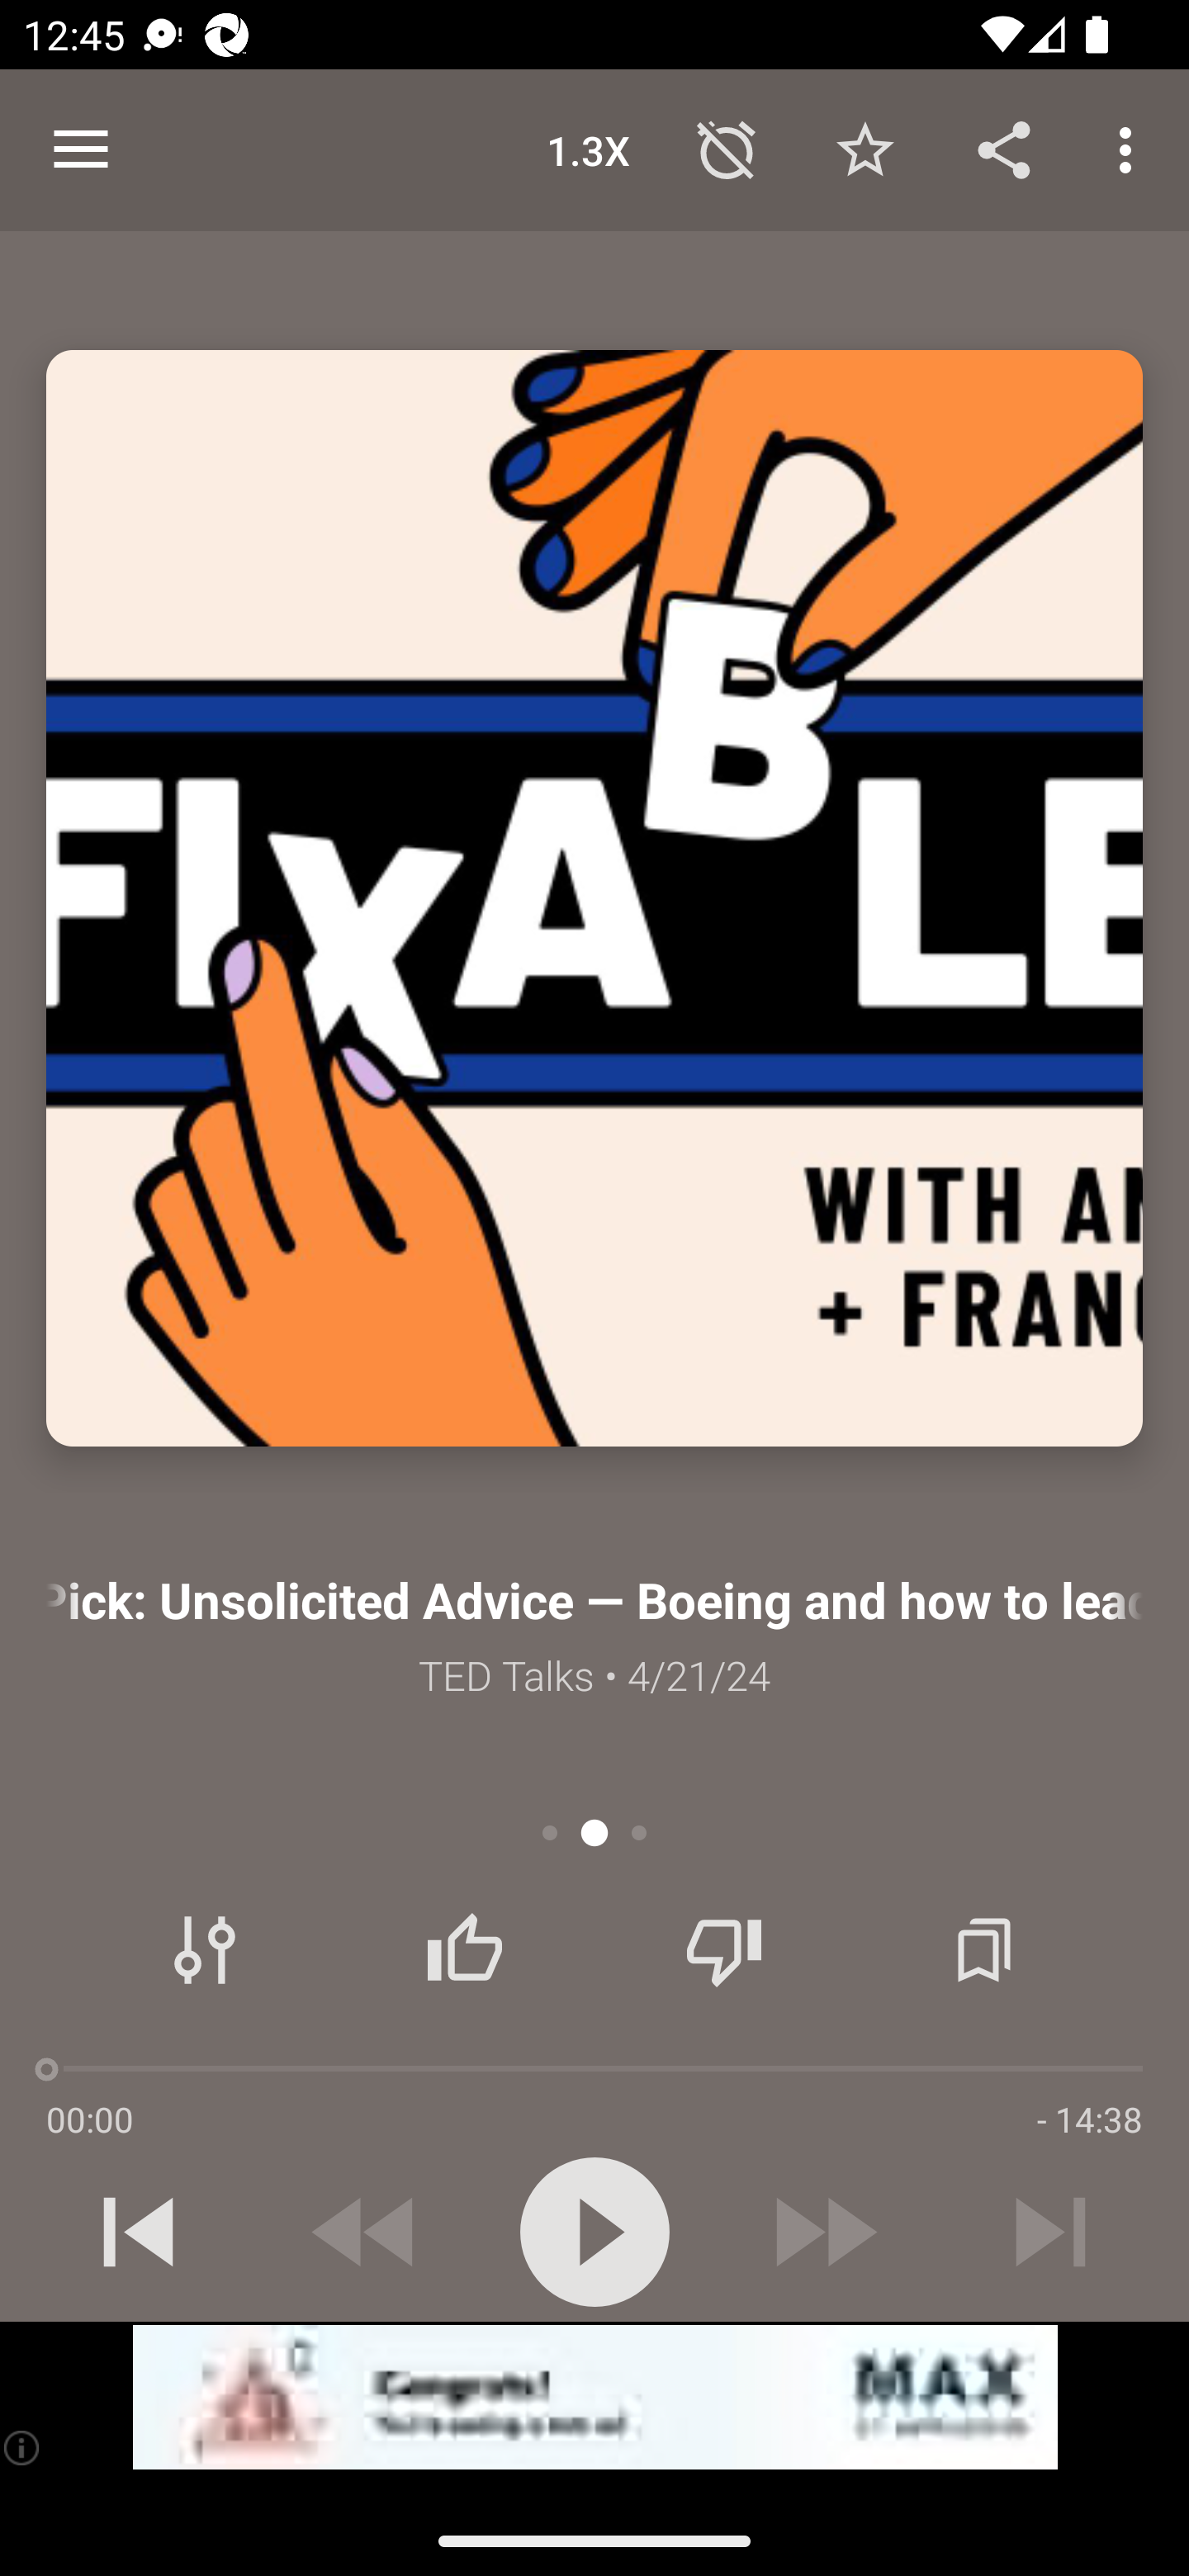 The height and width of the screenshot is (2576, 1189). I want to click on app-monetization, so click(594, 2398).